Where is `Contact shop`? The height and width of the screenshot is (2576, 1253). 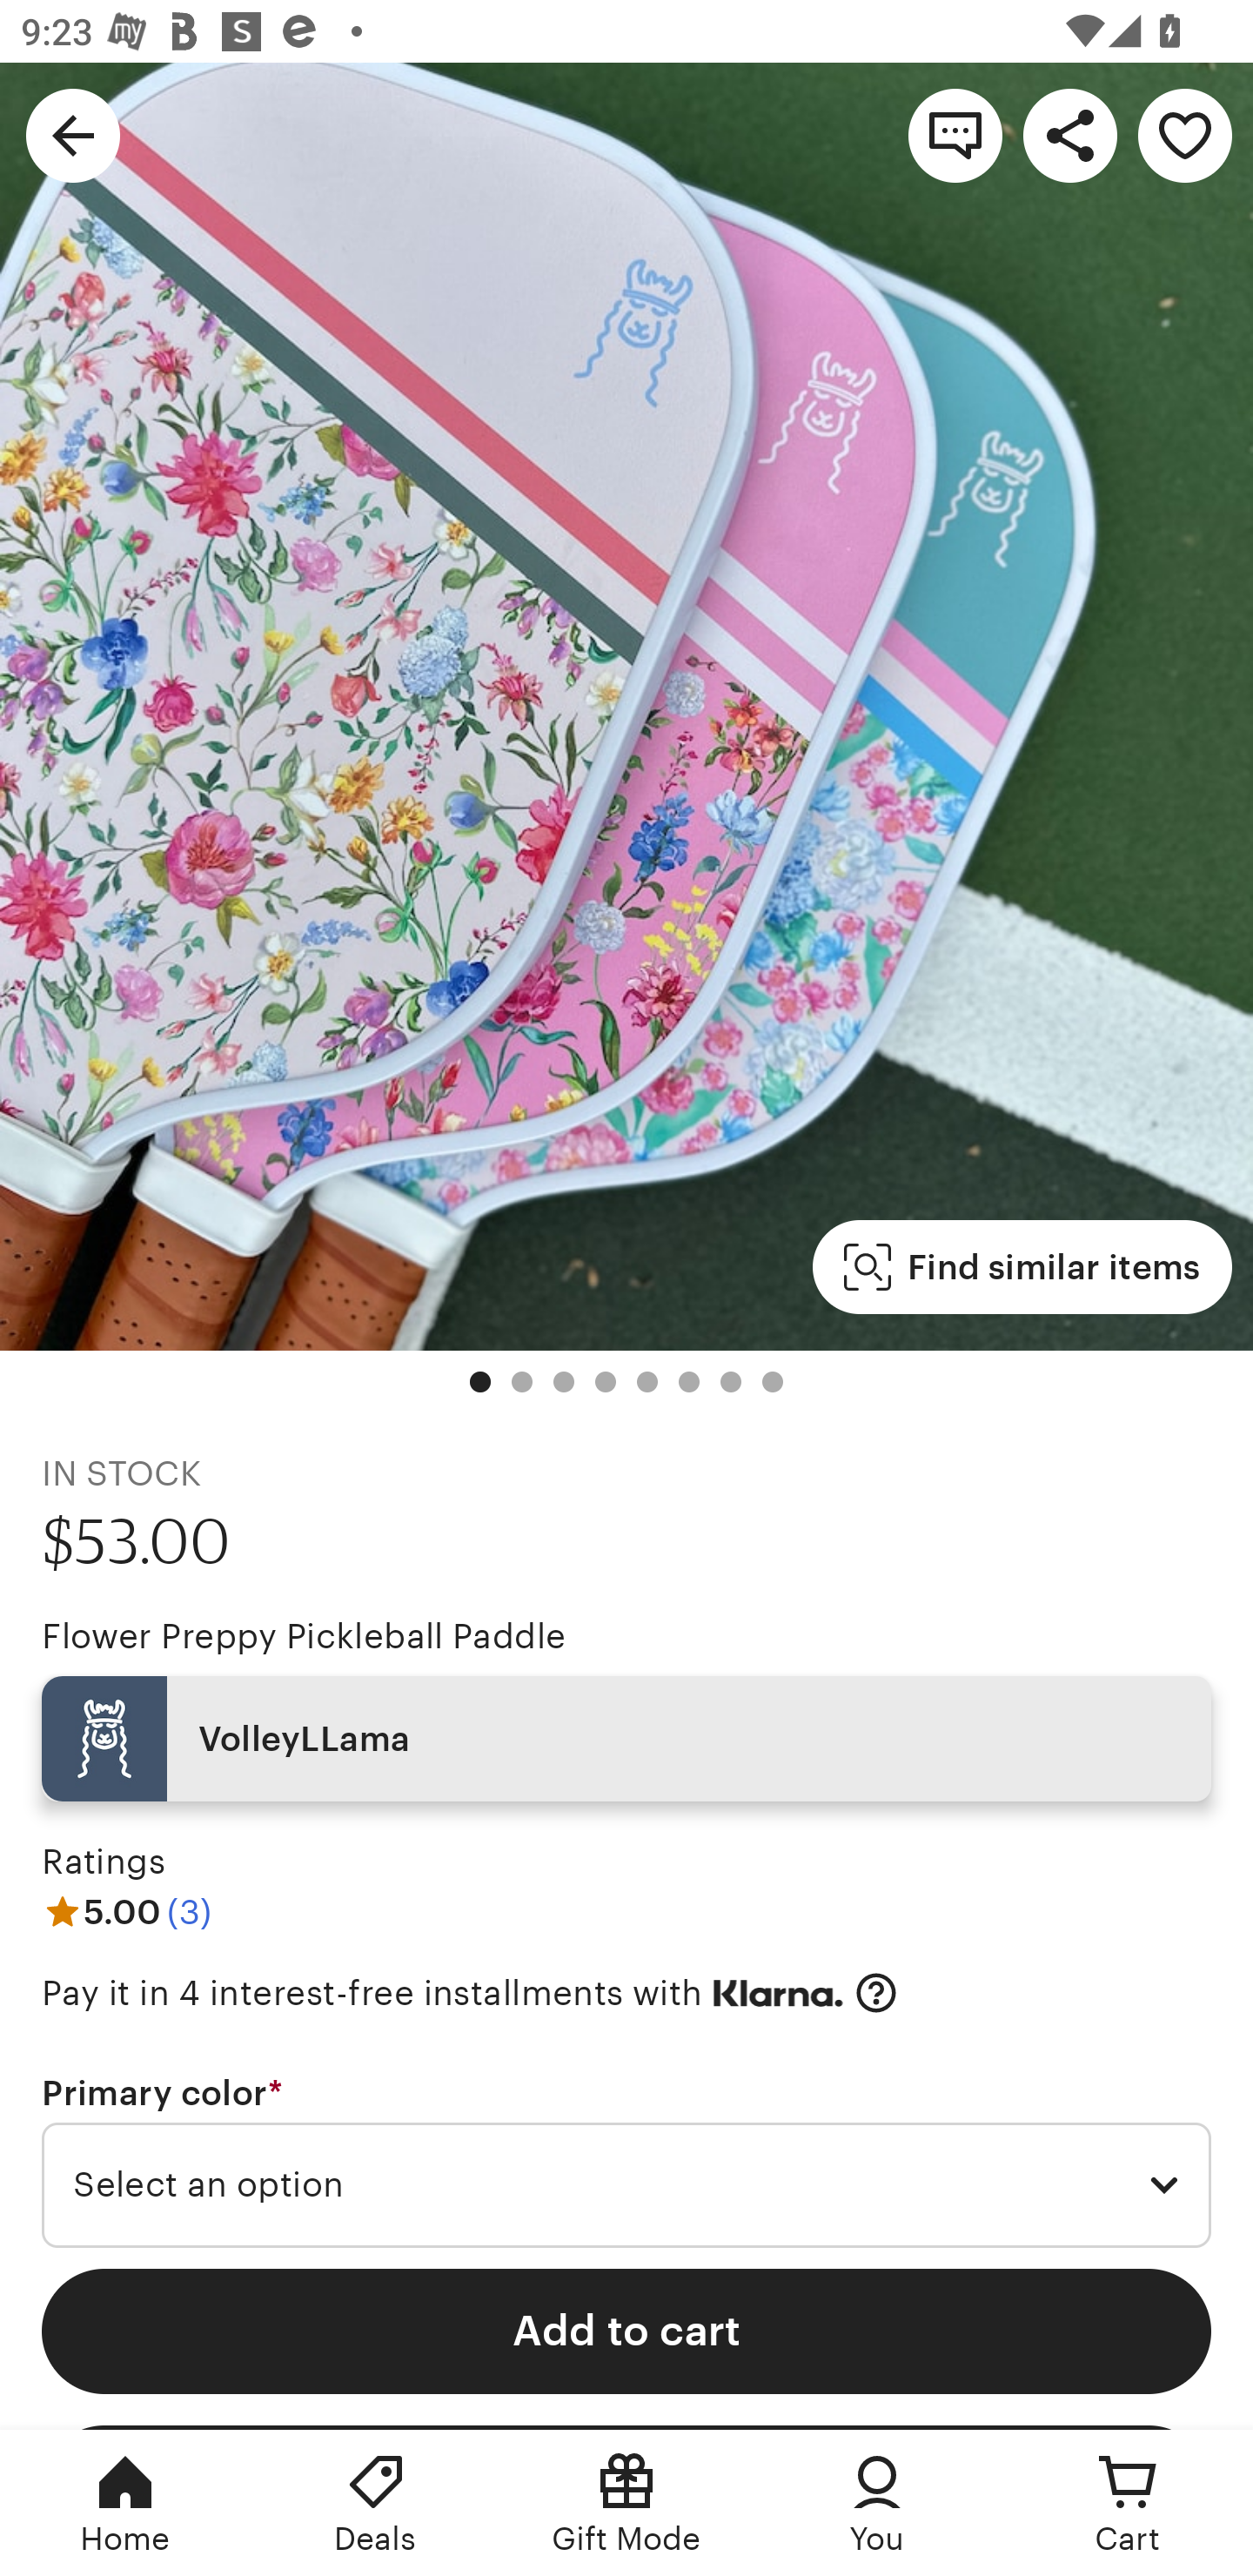 Contact shop is located at coordinates (955, 134).